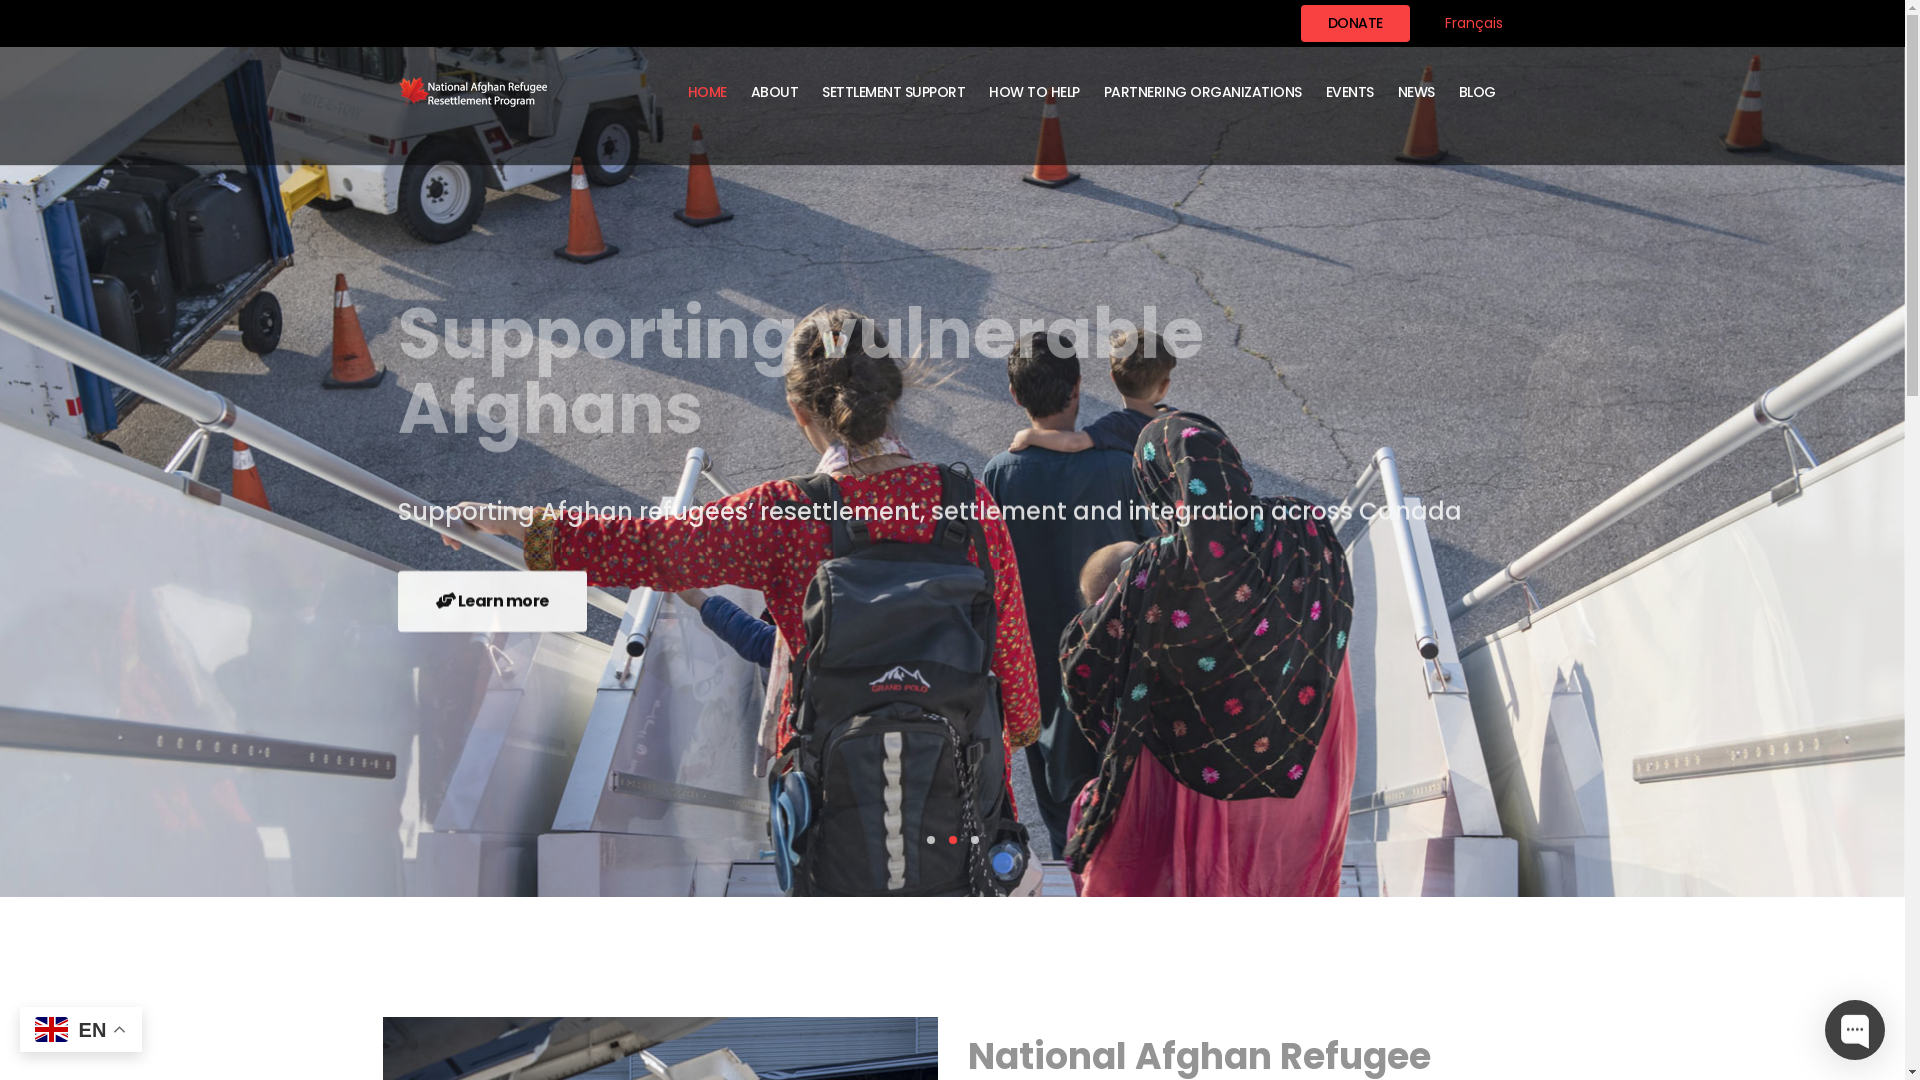  I want to click on DONATE, so click(1354, 24).